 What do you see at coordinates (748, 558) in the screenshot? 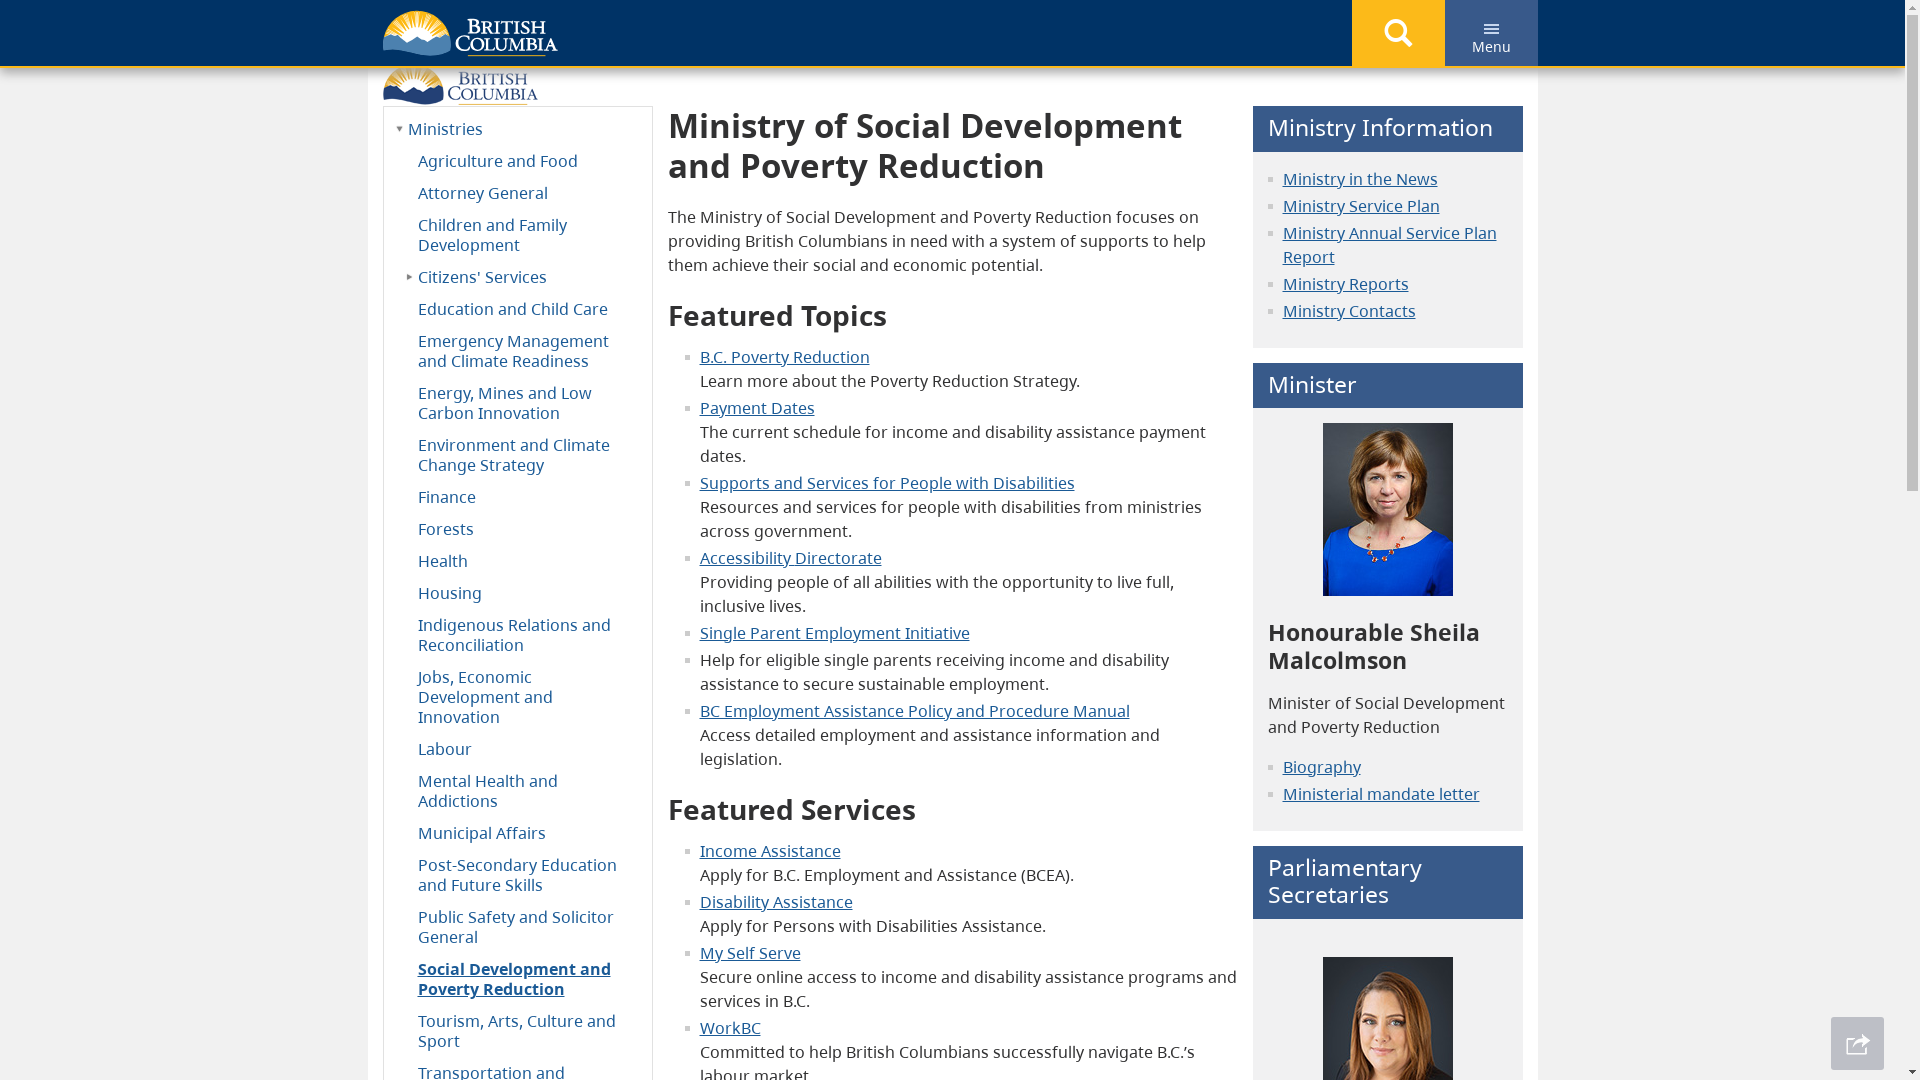
I see `Accessibility ` at bounding box center [748, 558].